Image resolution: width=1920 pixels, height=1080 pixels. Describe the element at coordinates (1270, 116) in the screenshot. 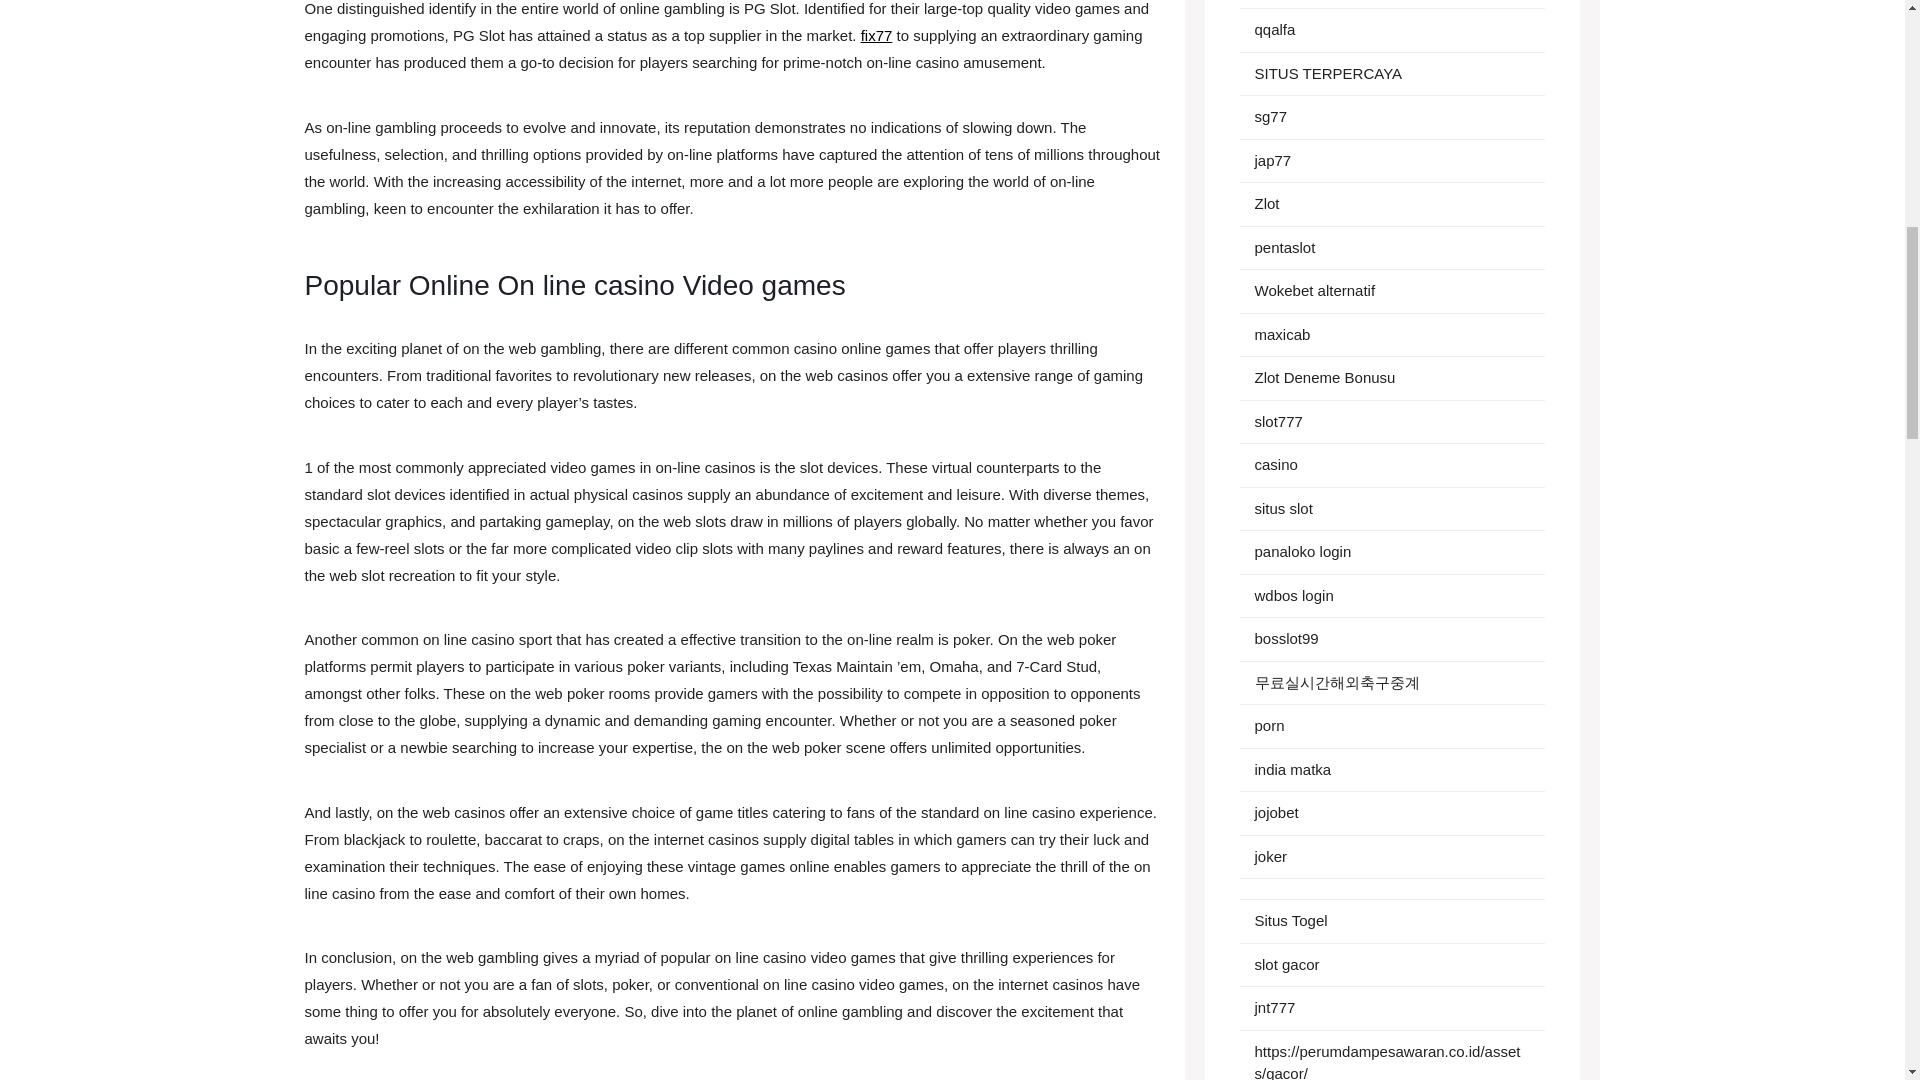

I see `sg77` at that location.